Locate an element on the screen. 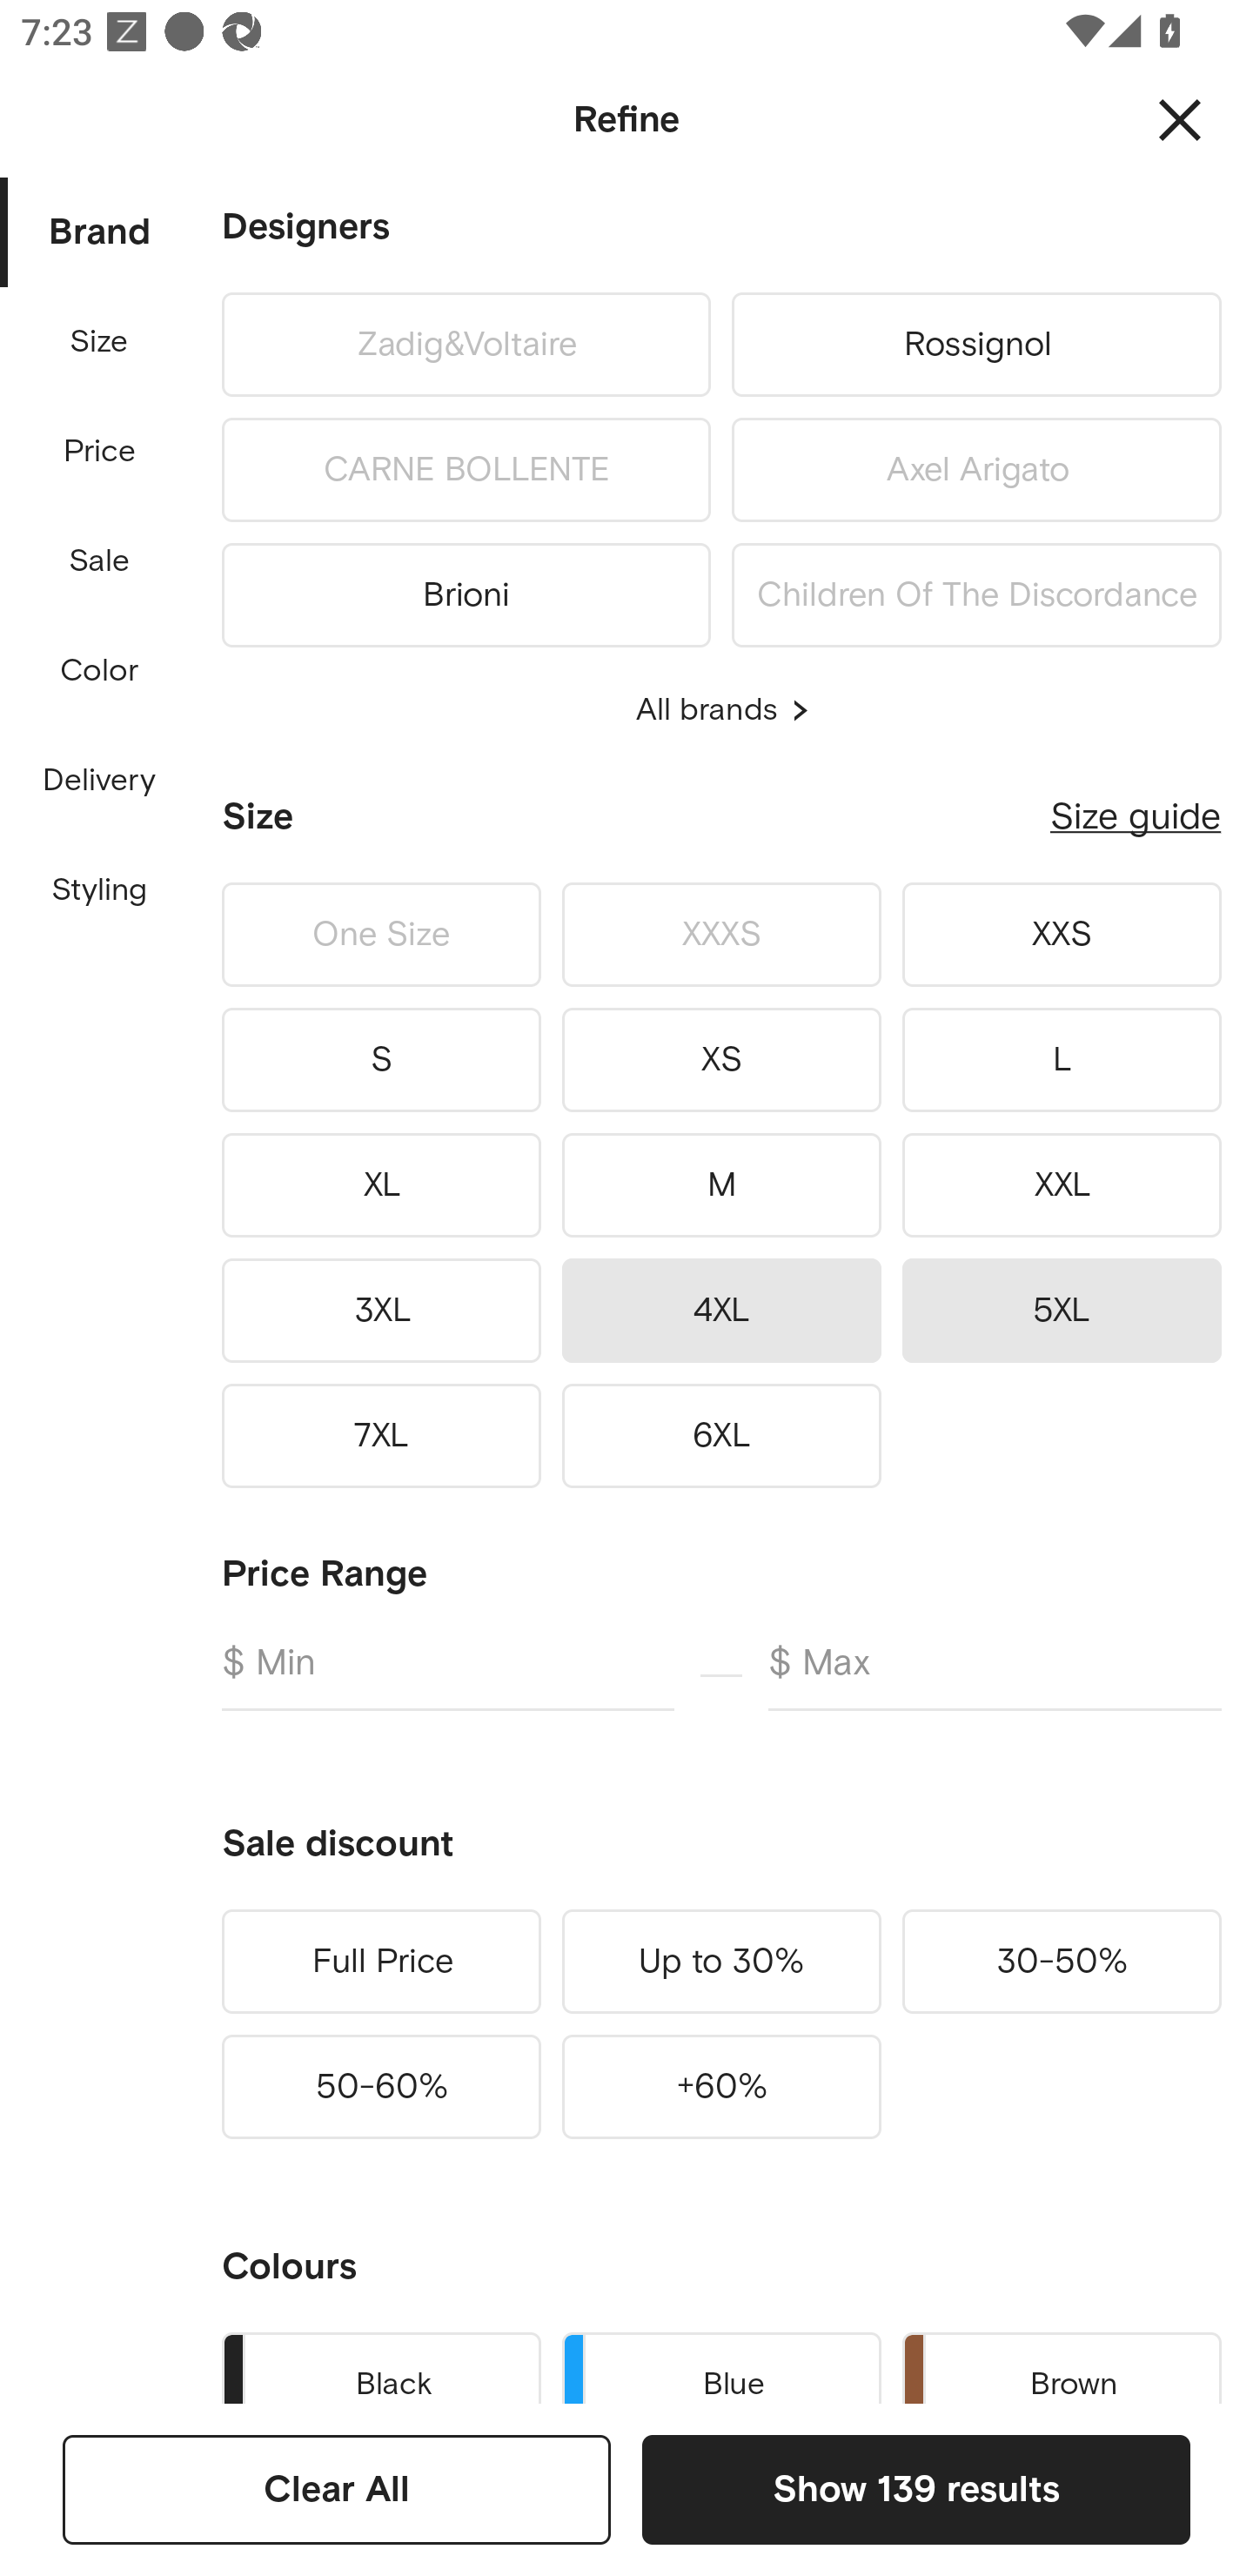  Black is located at coordinates (381, 2362).